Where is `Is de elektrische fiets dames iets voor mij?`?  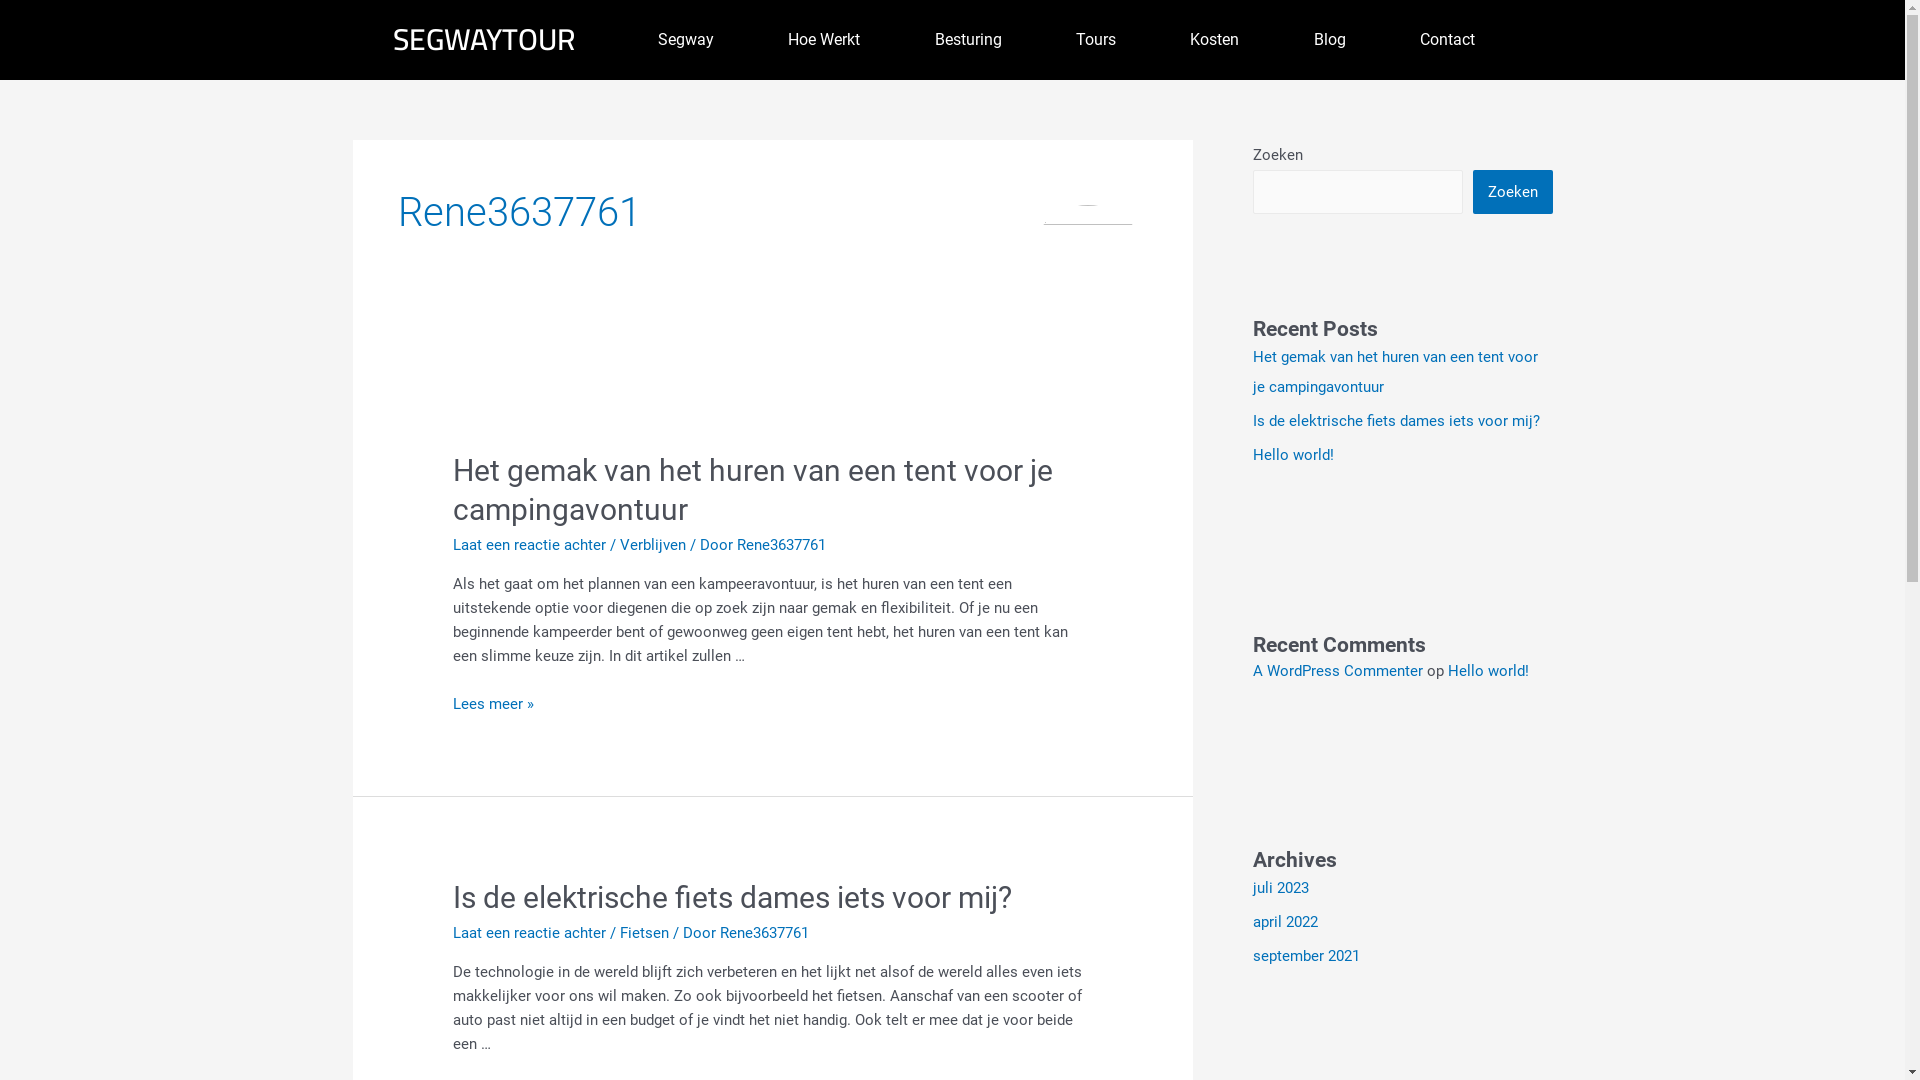 Is de elektrische fiets dames iets voor mij? is located at coordinates (1396, 421).